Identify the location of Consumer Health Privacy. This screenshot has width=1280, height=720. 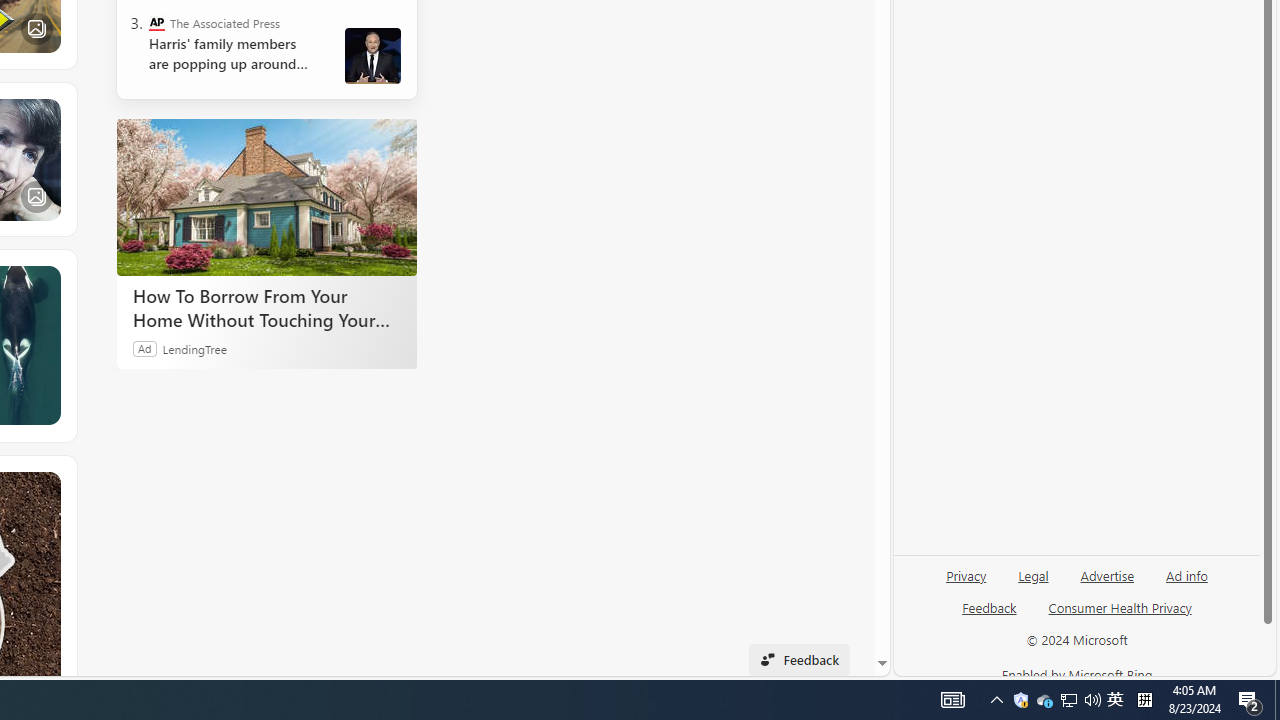
(1120, 616).